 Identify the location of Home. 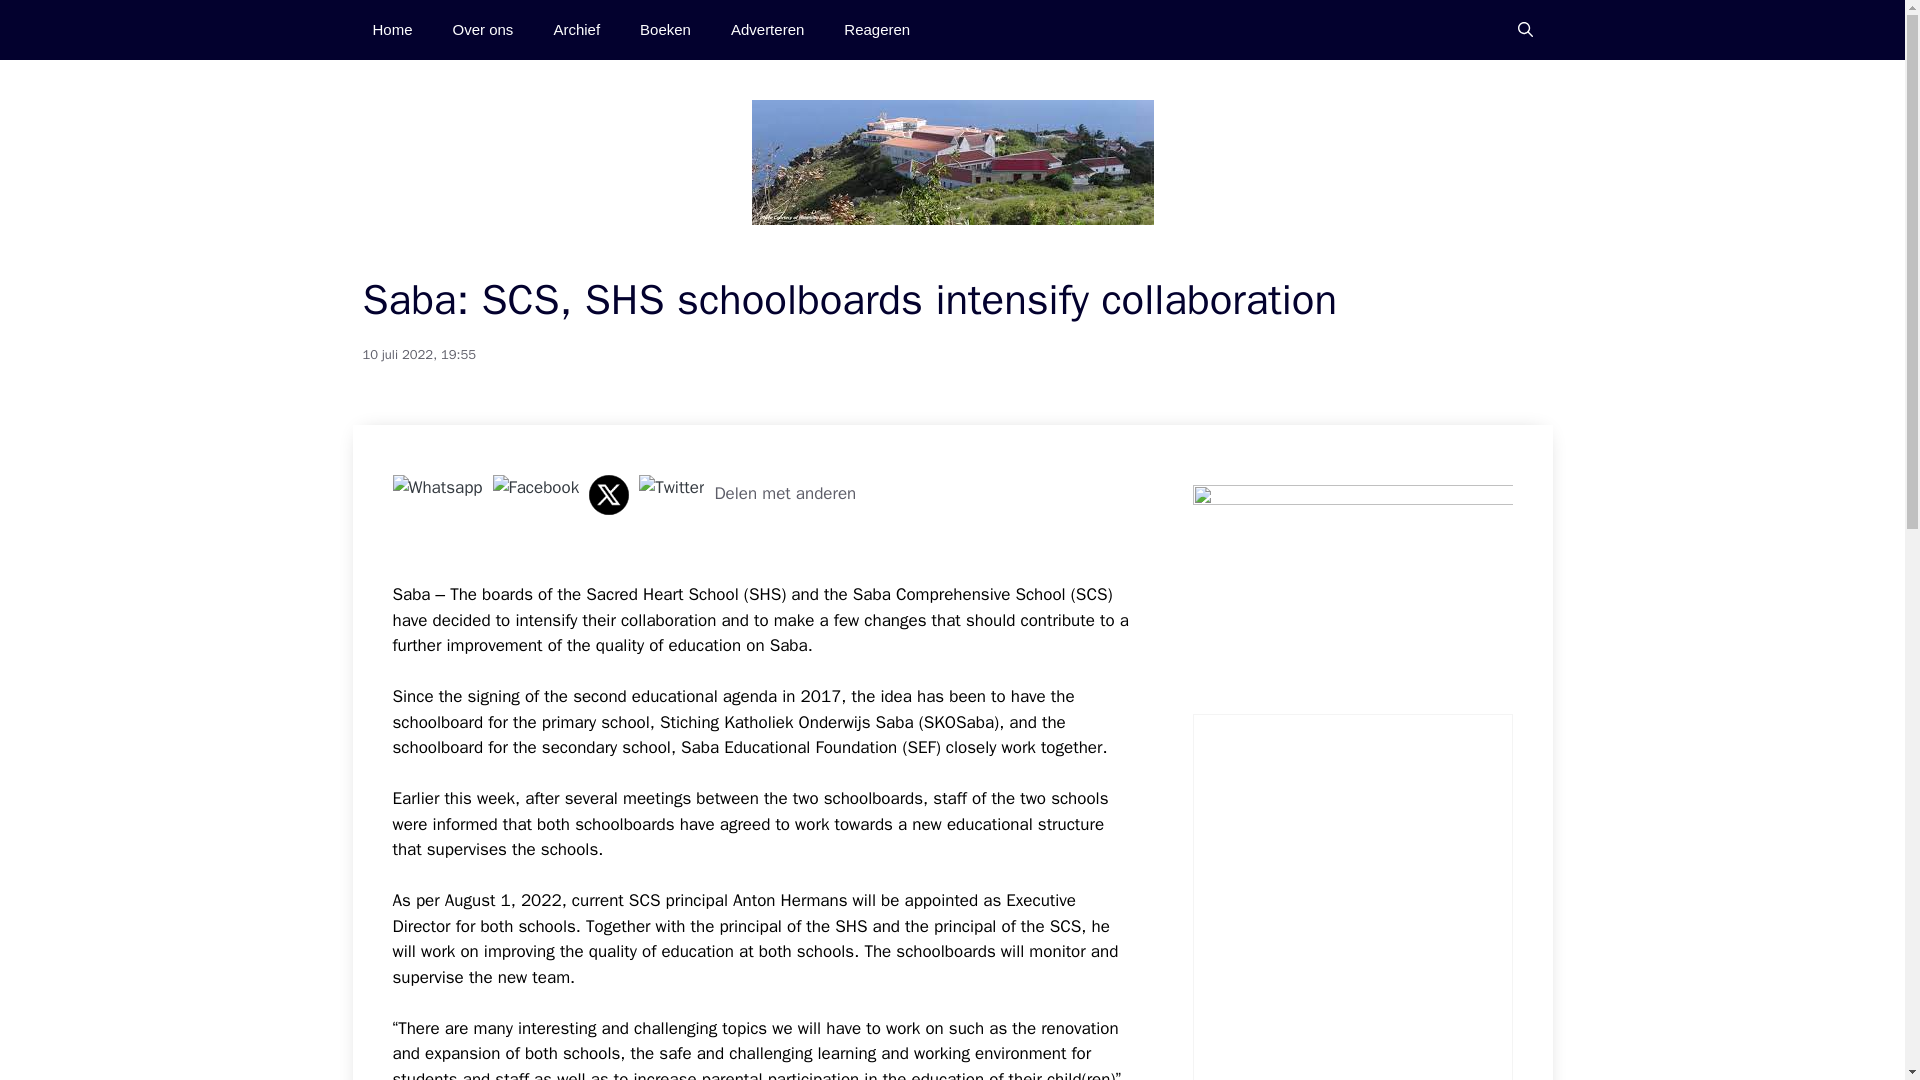
(392, 30).